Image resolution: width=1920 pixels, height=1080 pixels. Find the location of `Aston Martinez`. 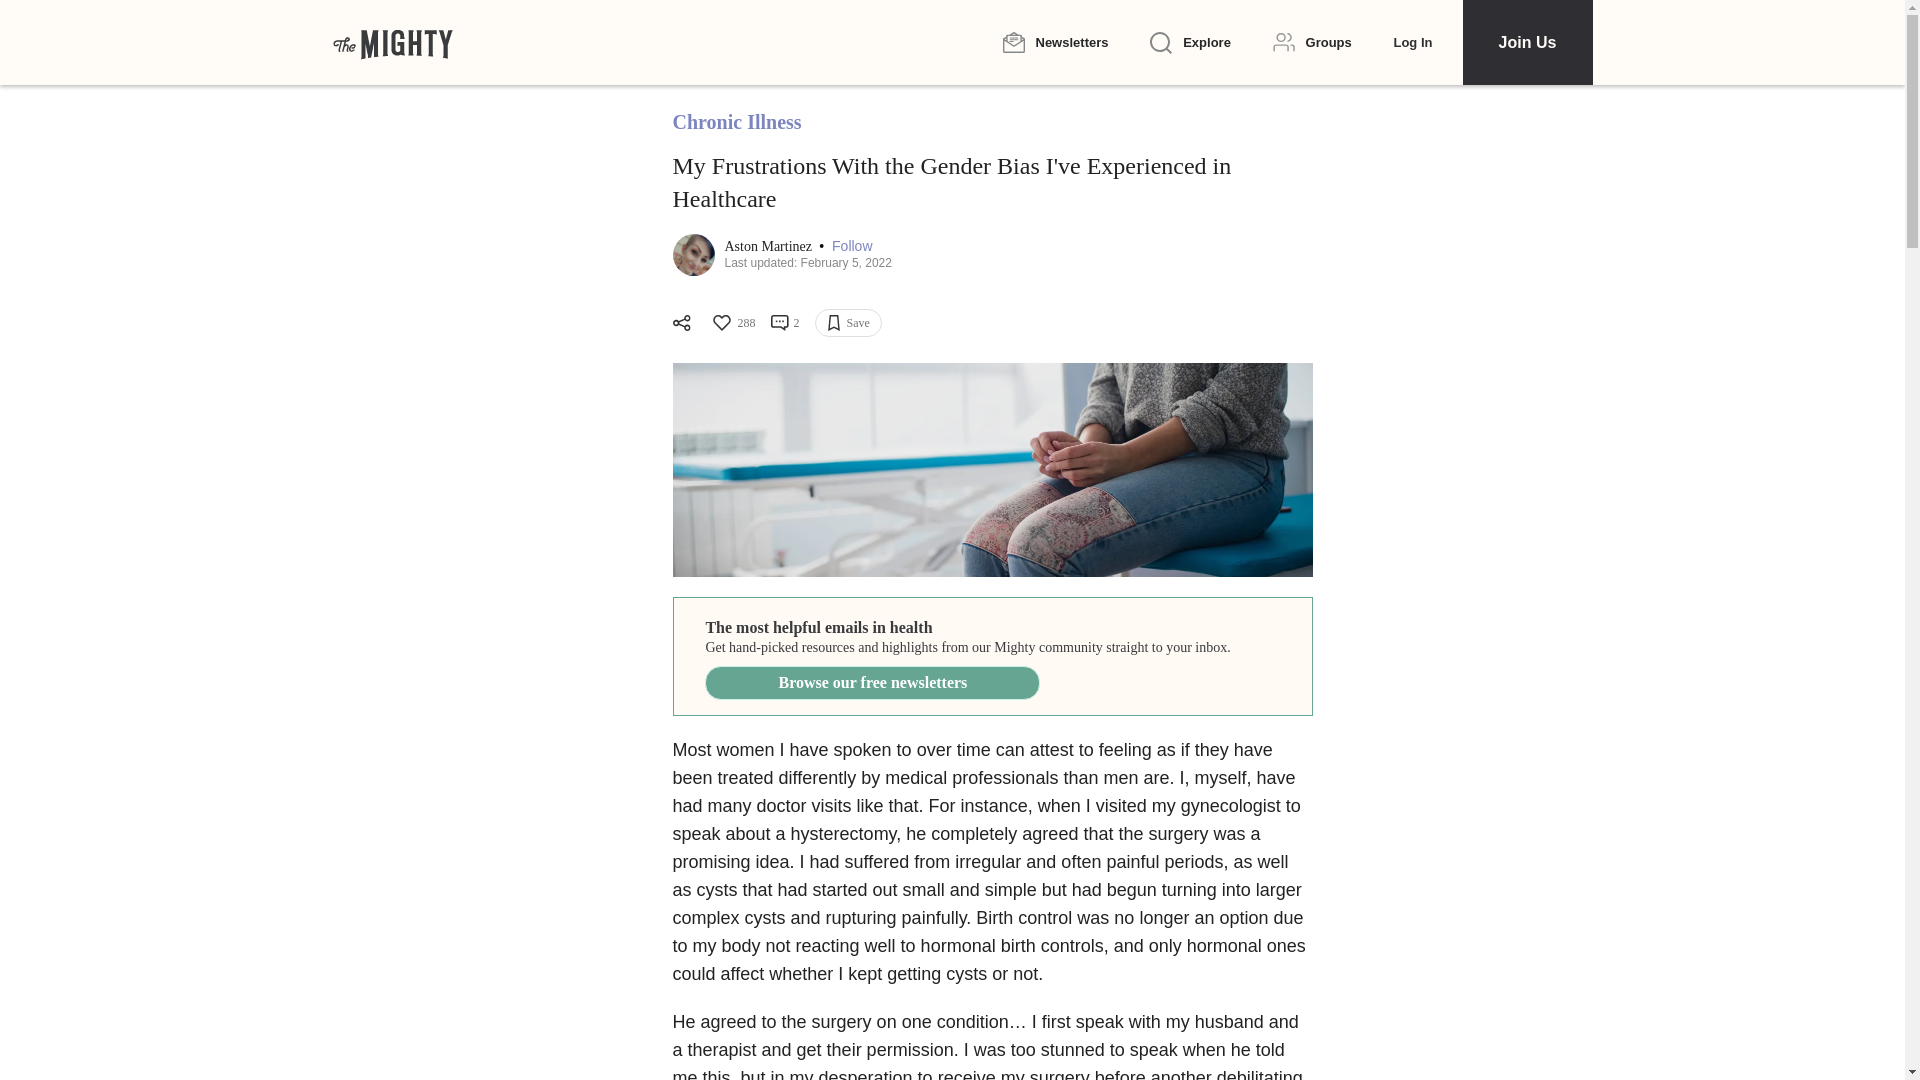

Aston Martinez is located at coordinates (768, 246).